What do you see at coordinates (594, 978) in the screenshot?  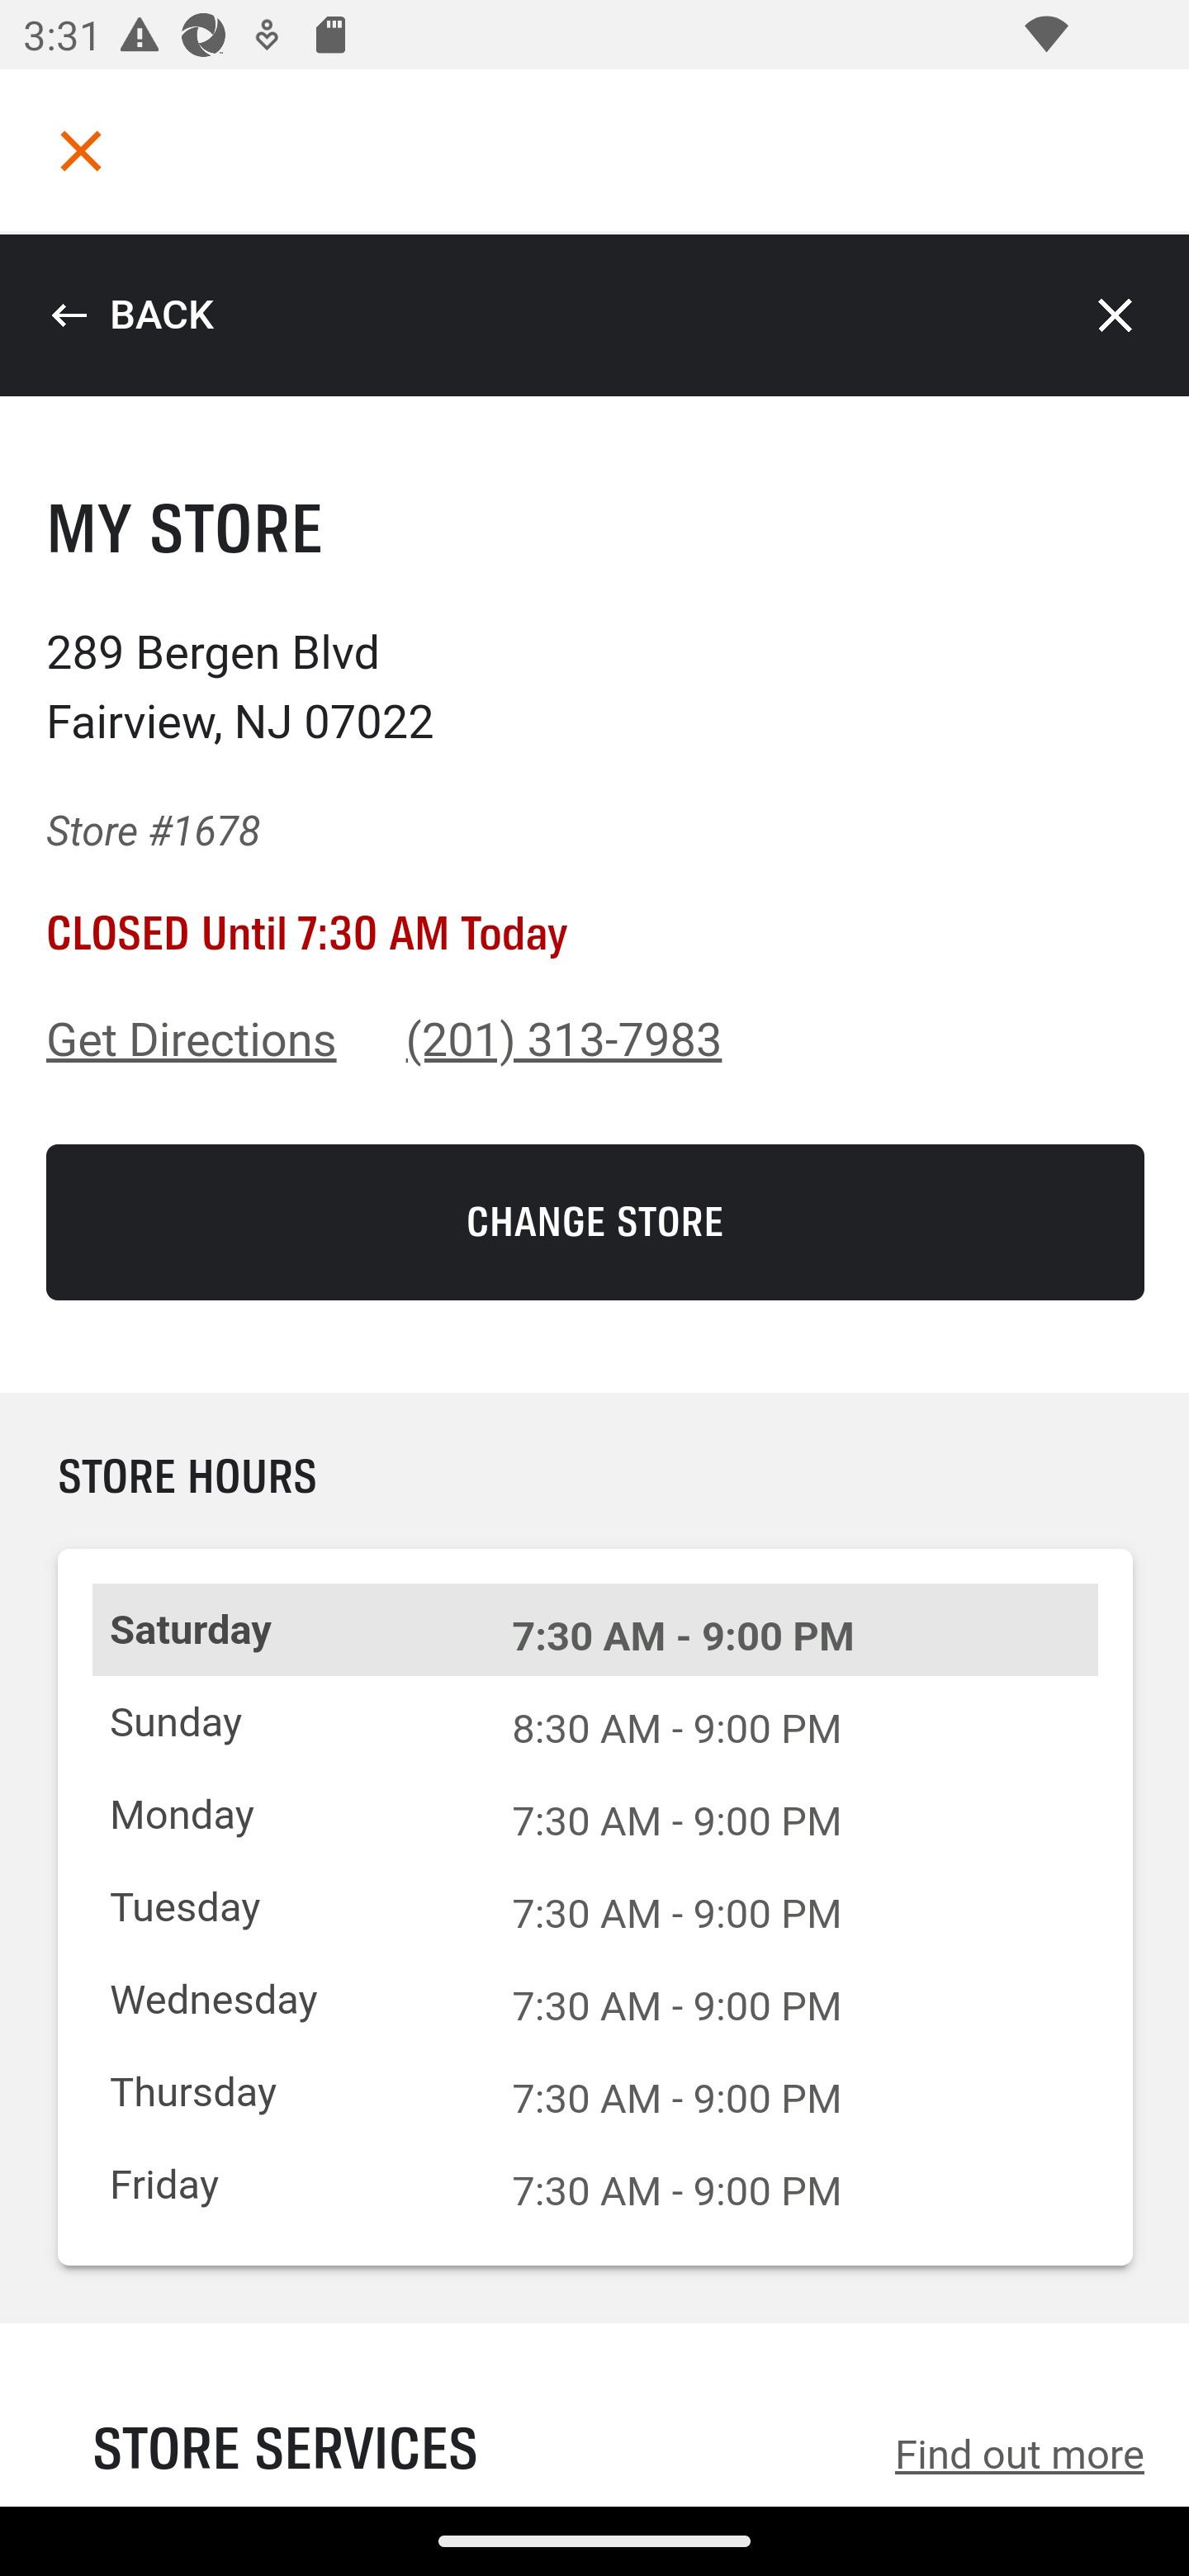 I see `Brake Pads Brake Pads Brake Pads` at bounding box center [594, 978].